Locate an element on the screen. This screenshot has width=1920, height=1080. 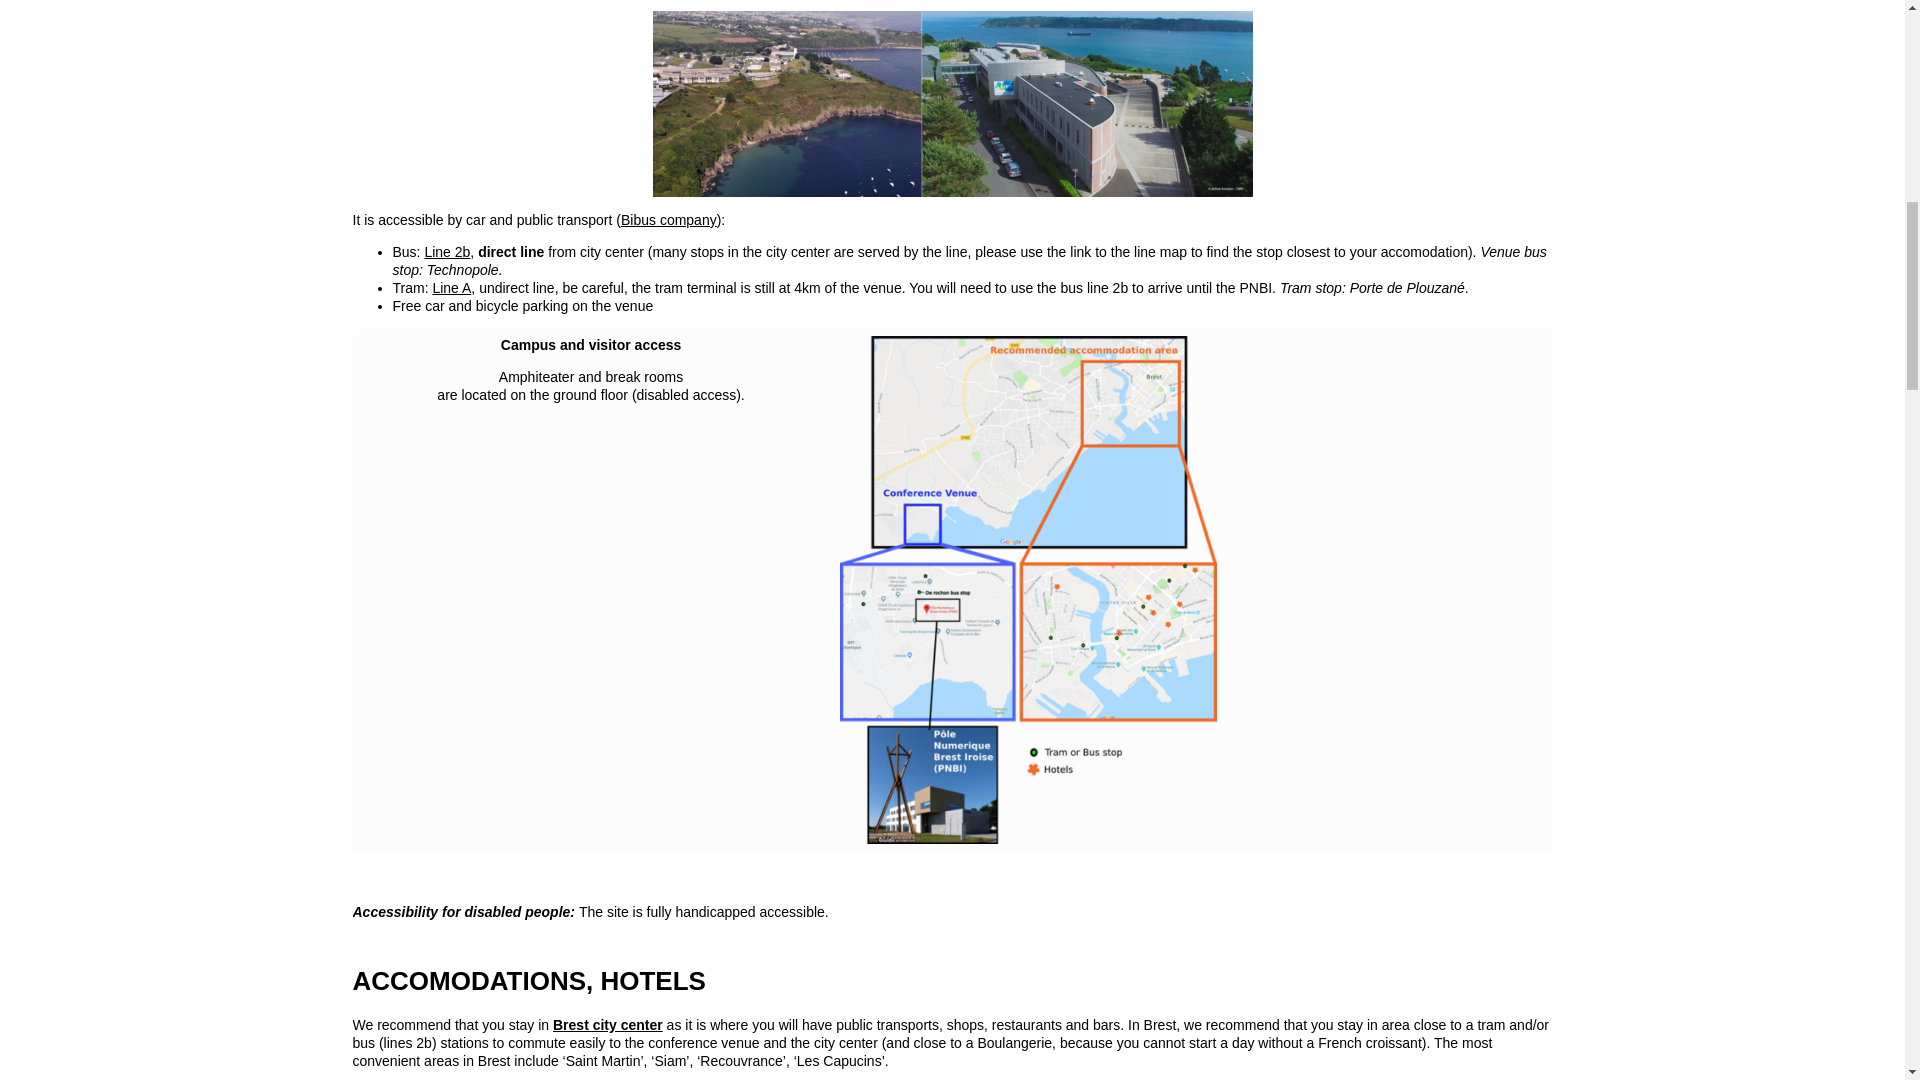
Line A is located at coordinates (451, 287).